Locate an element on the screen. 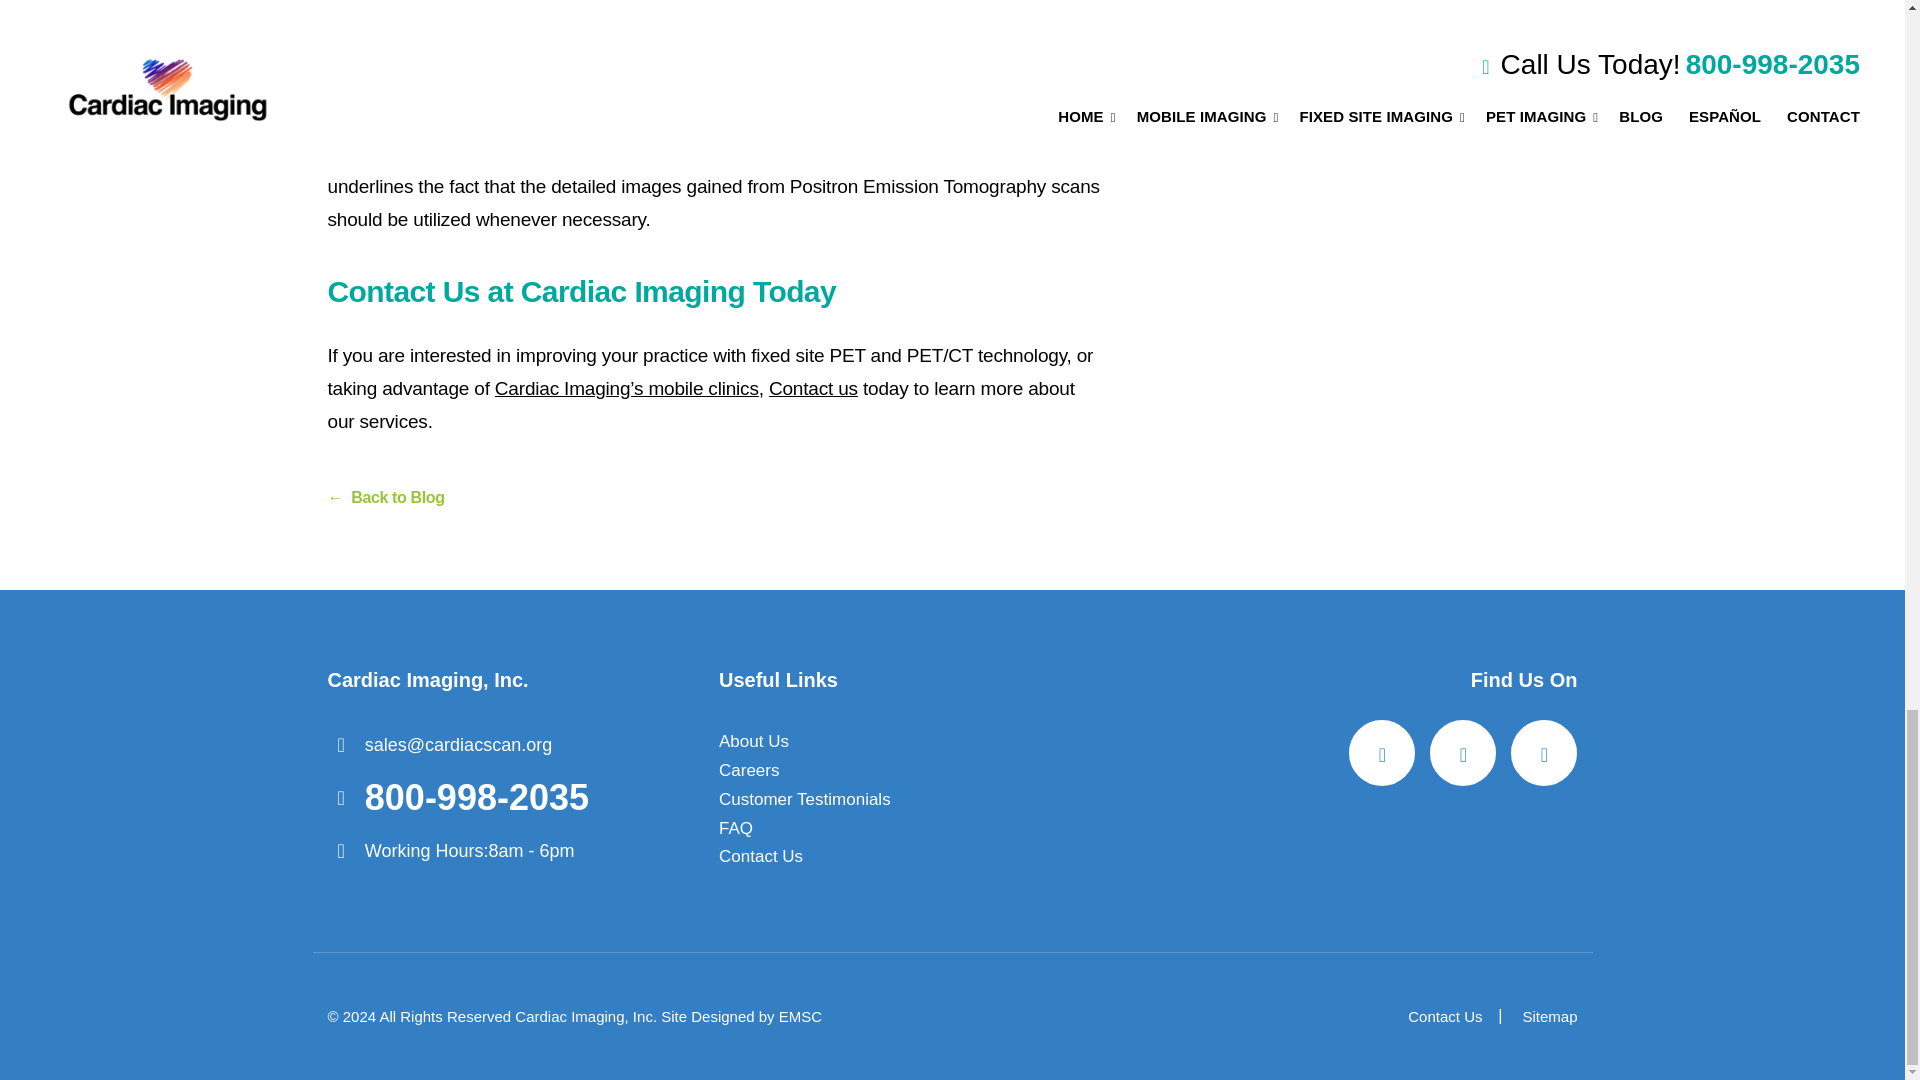  About Us is located at coordinates (754, 742).